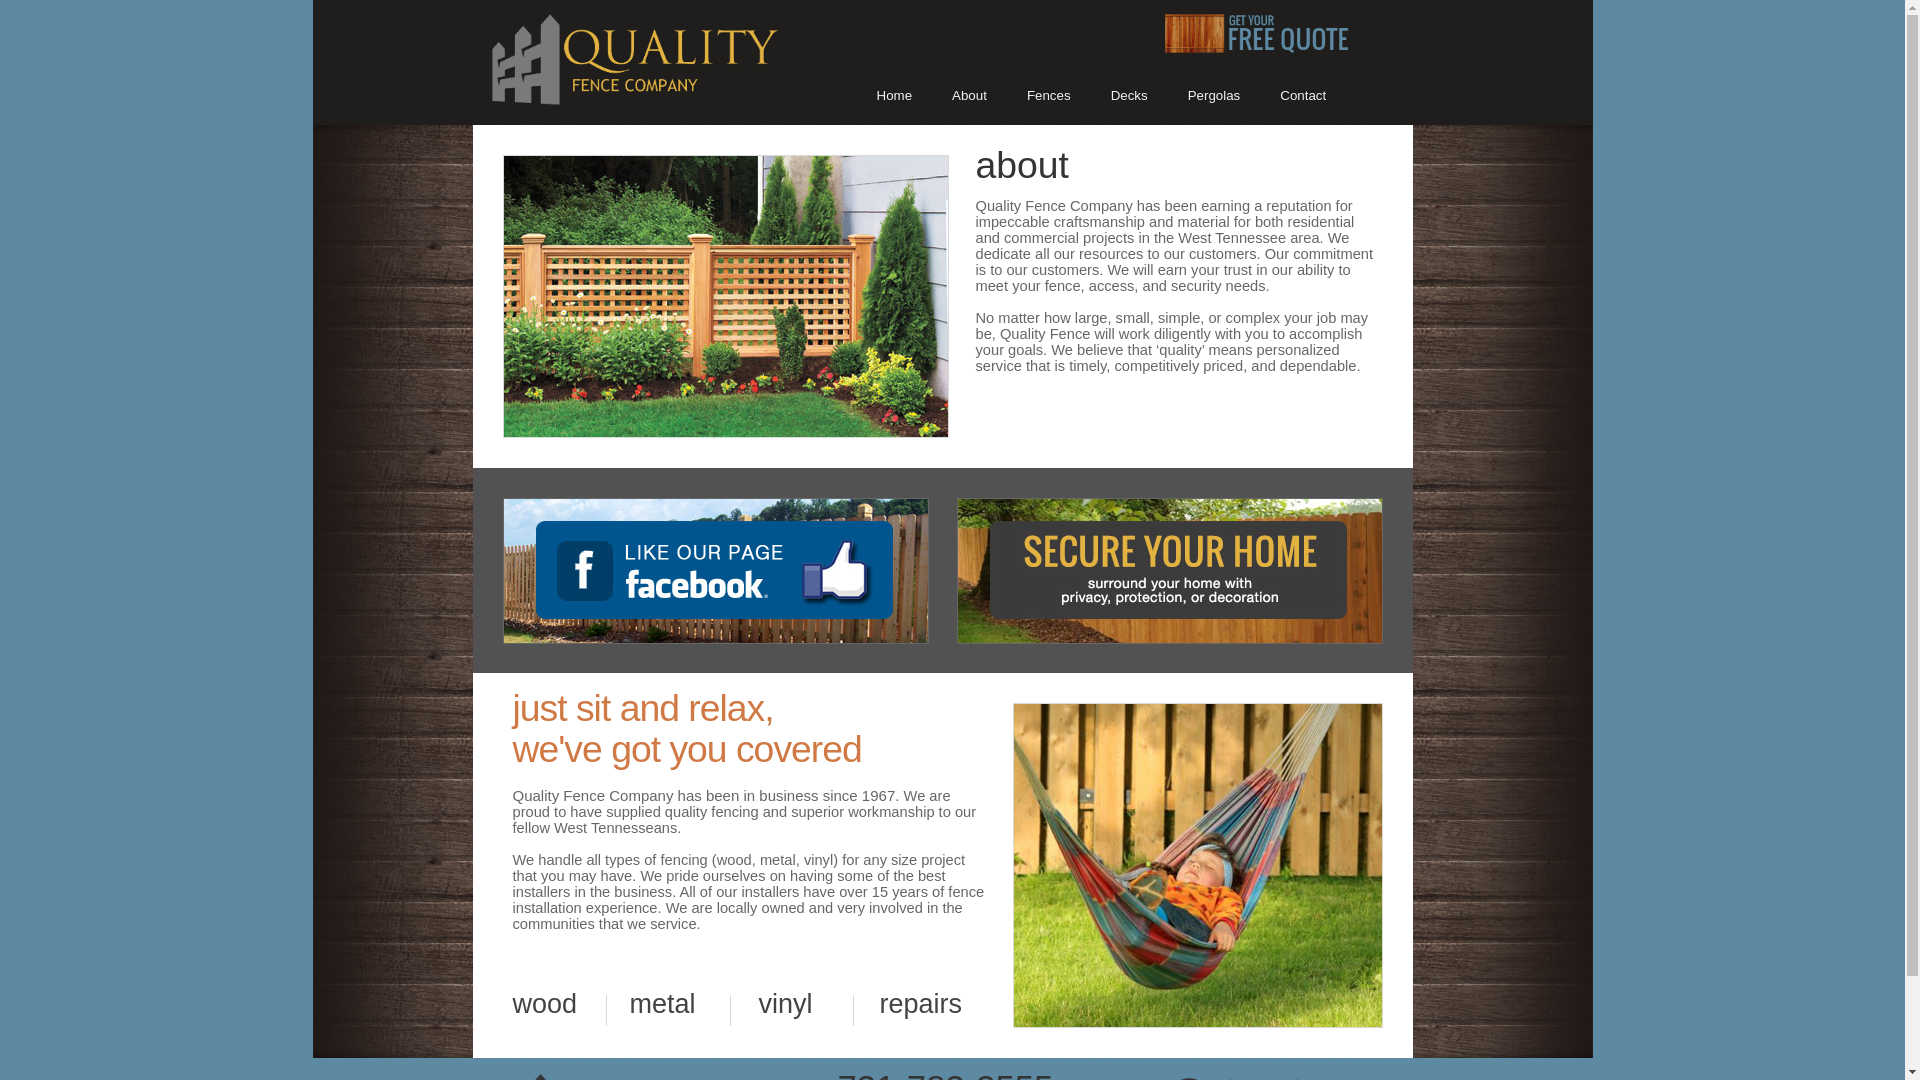  What do you see at coordinates (1220, 96) in the screenshot?
I see `Pergolas` at bounding box center [1220, 96].